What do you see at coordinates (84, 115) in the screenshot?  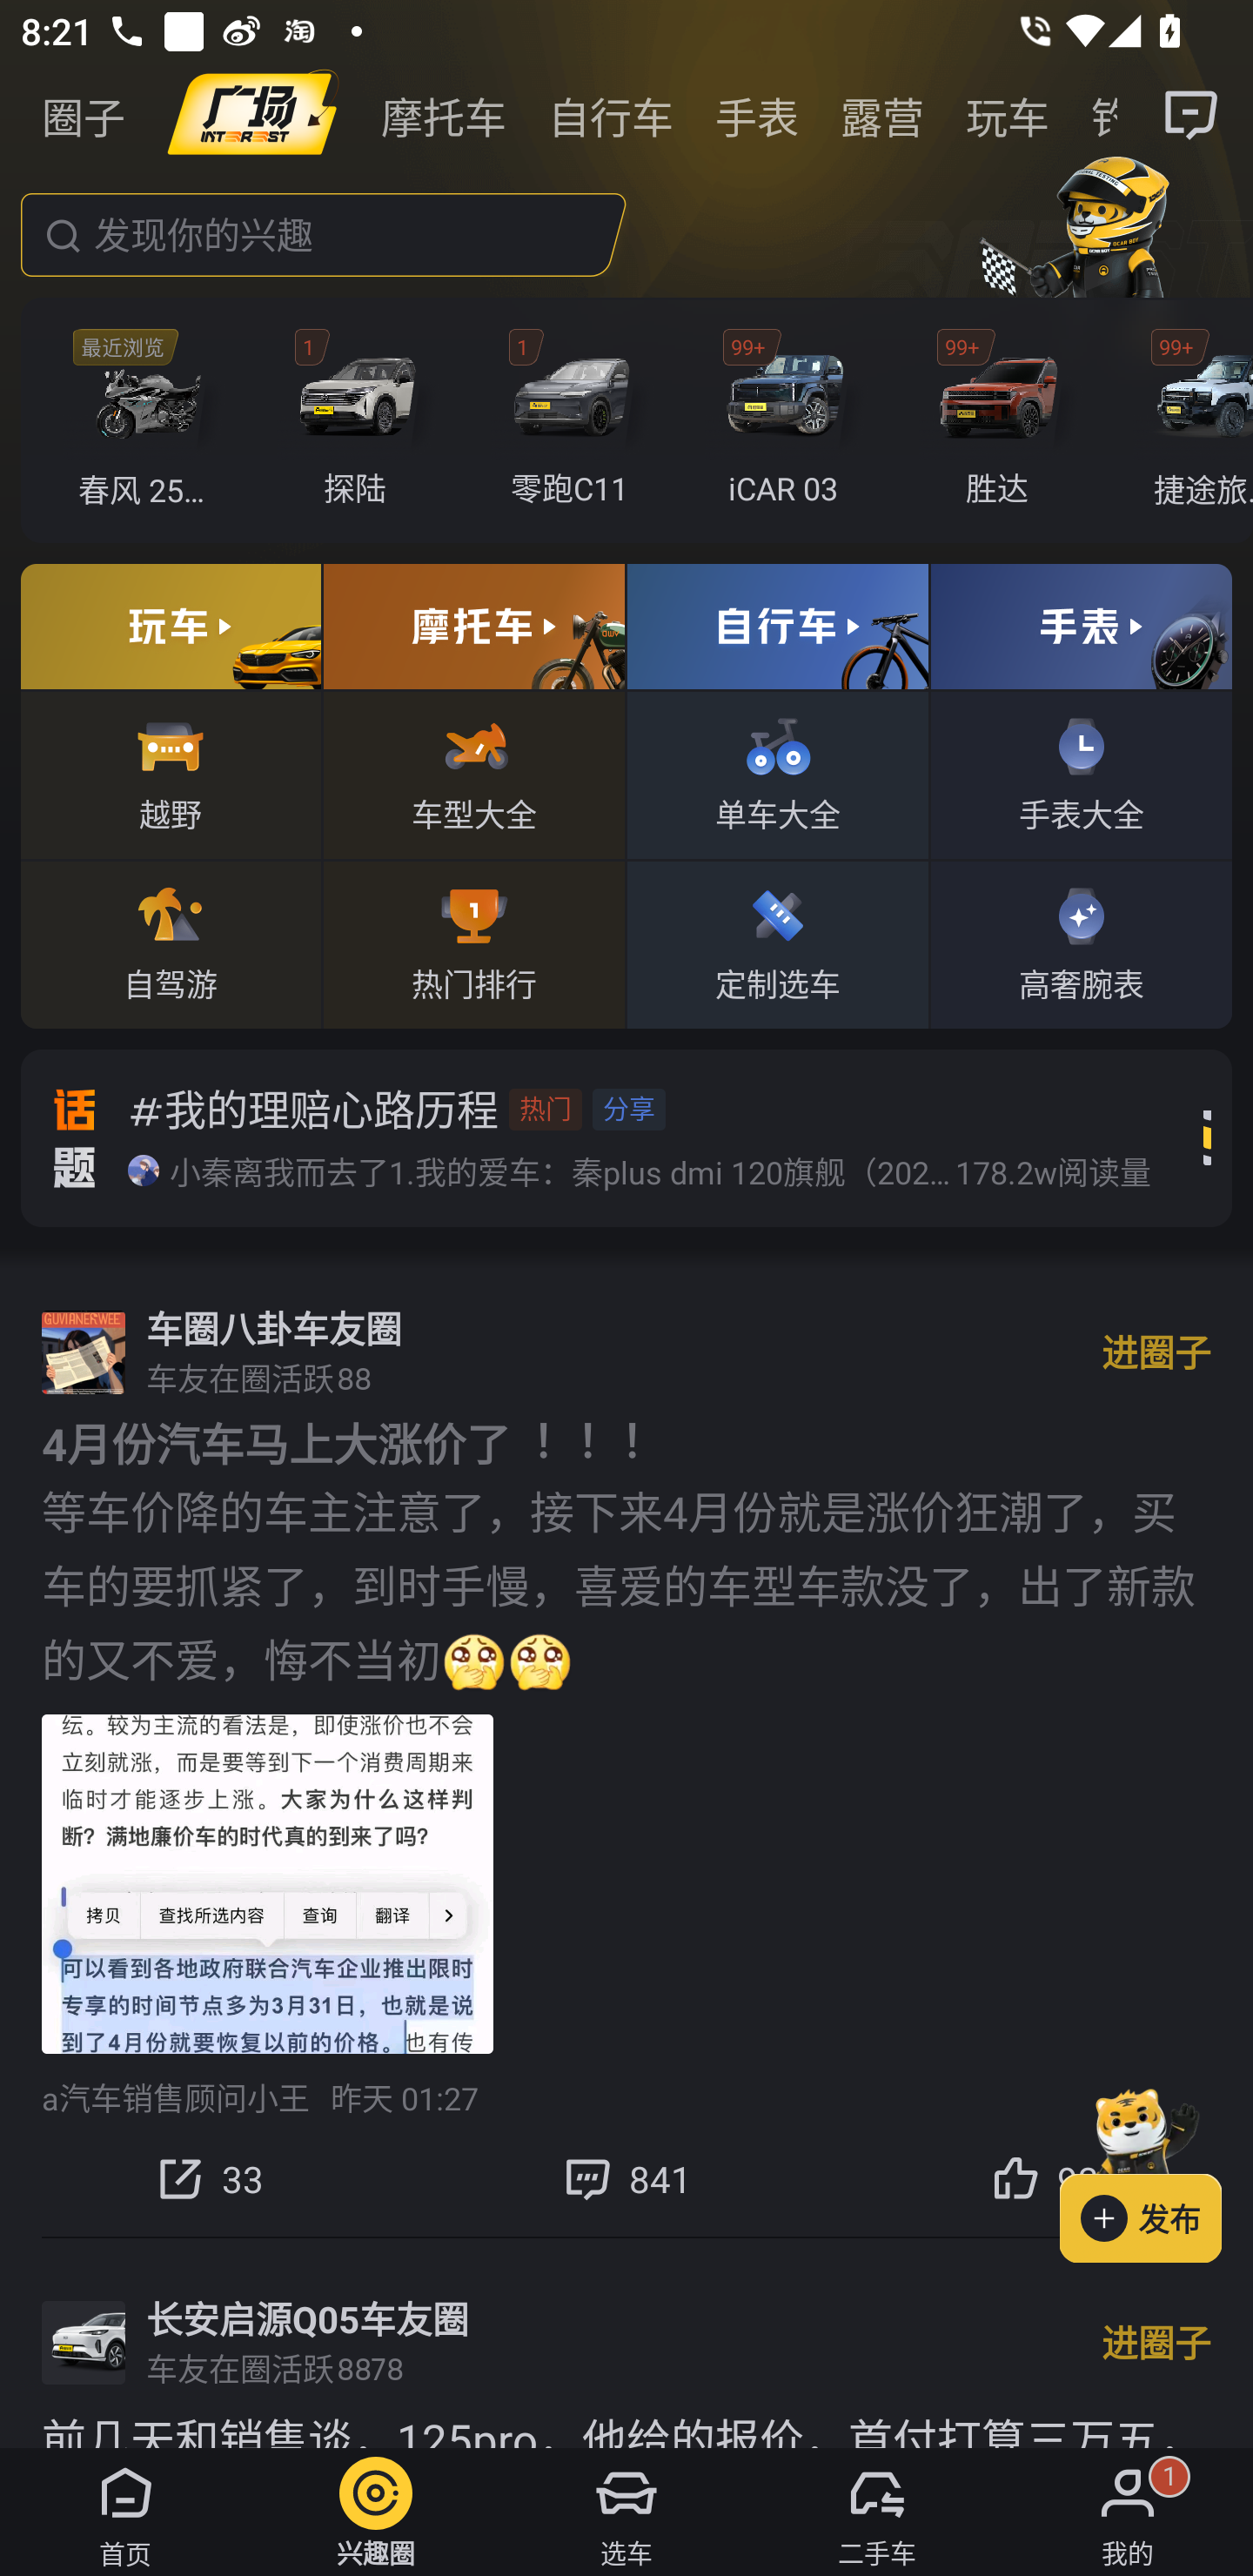 I see `圈子` at bounding box center [84, 115].